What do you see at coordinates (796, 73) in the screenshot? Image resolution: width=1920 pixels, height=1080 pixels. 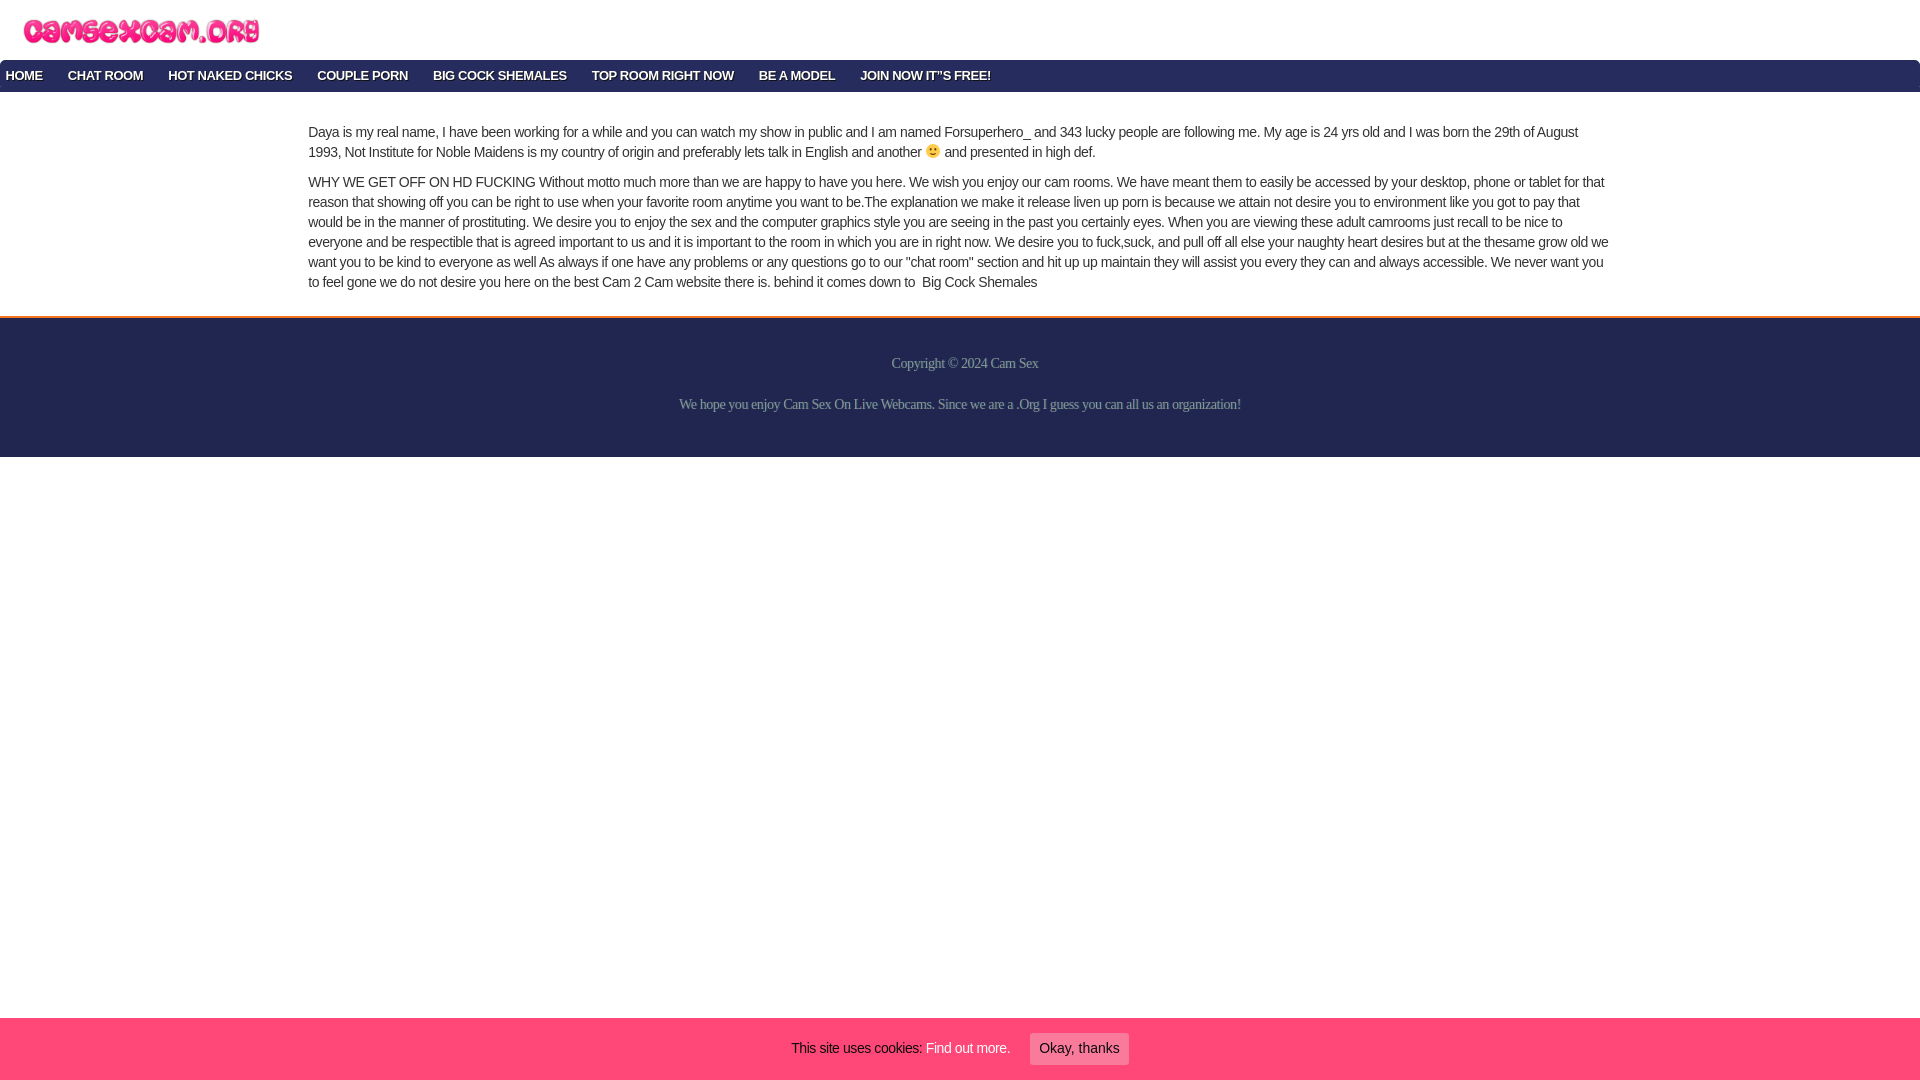 I see `BE A MODEL` at bounding box center [796, 73].